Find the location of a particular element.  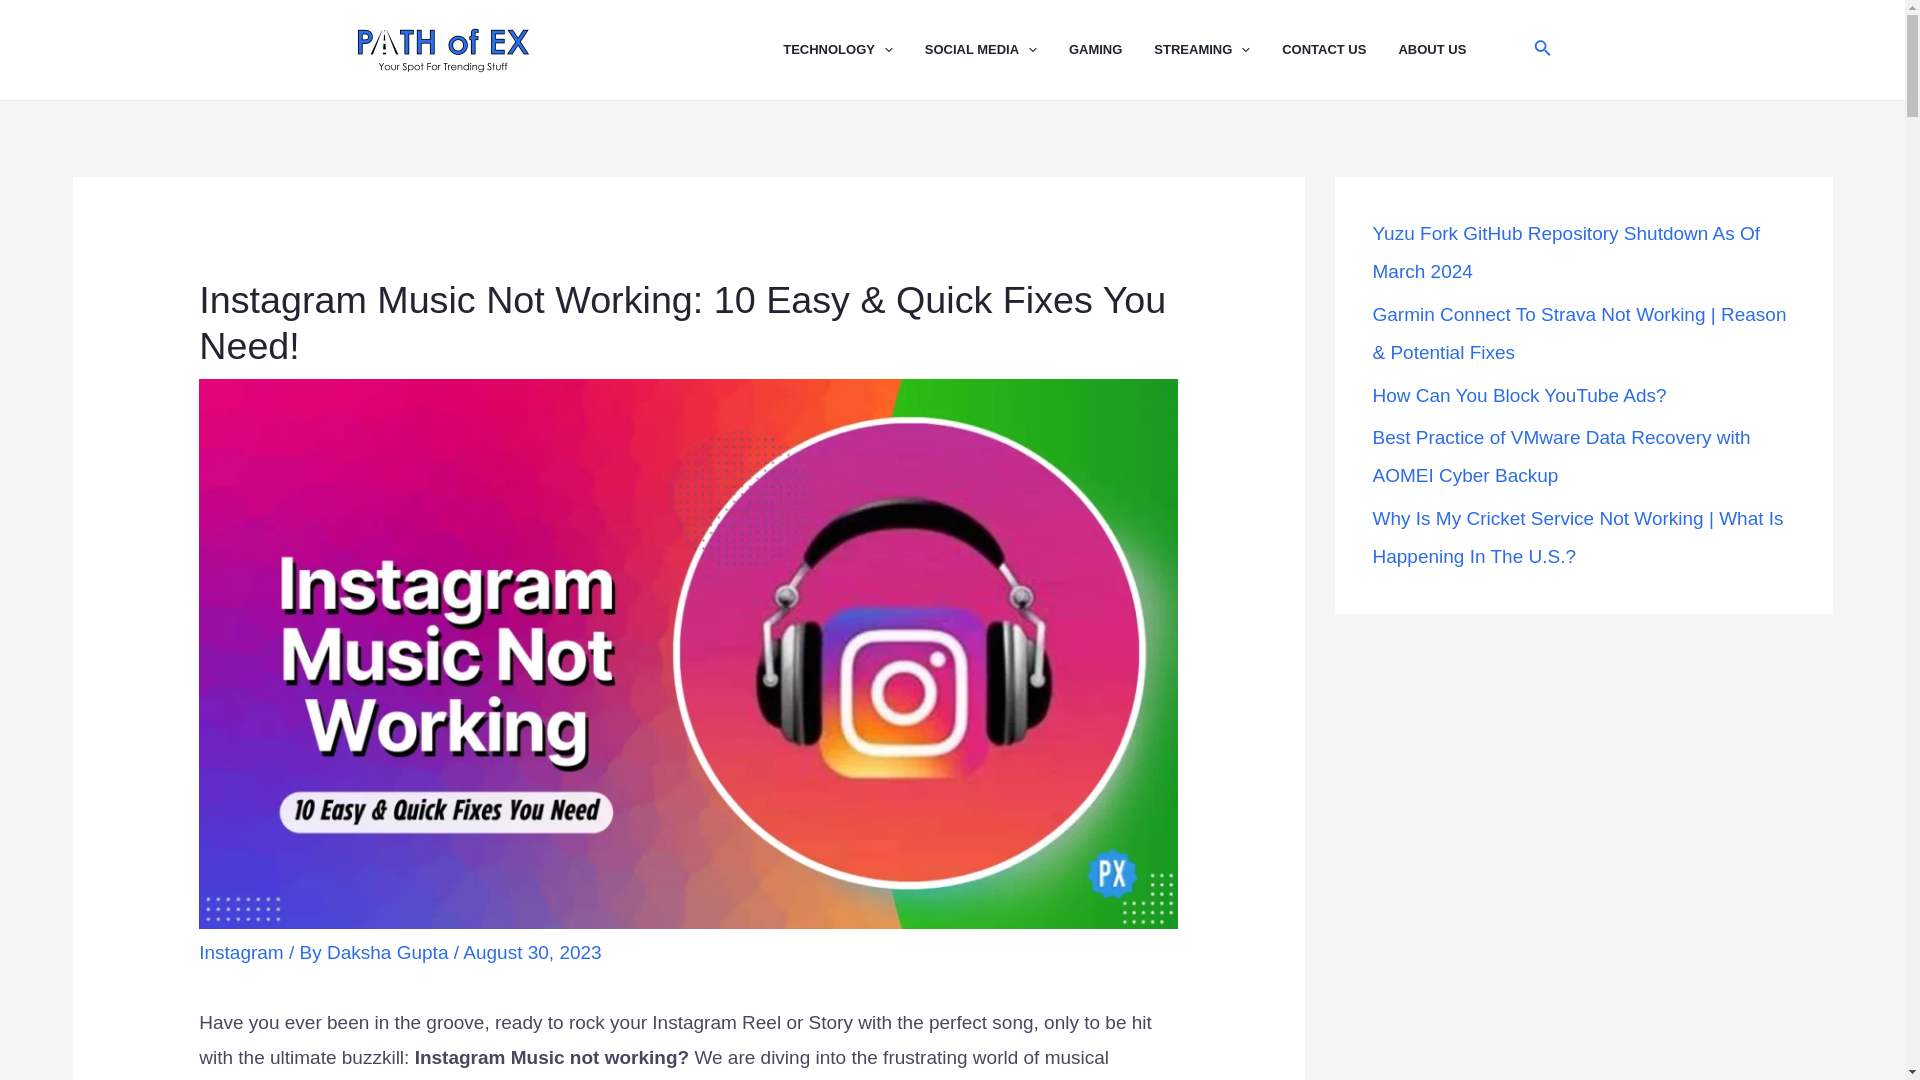

ABOUT US is located at coordinates (1447, 50).